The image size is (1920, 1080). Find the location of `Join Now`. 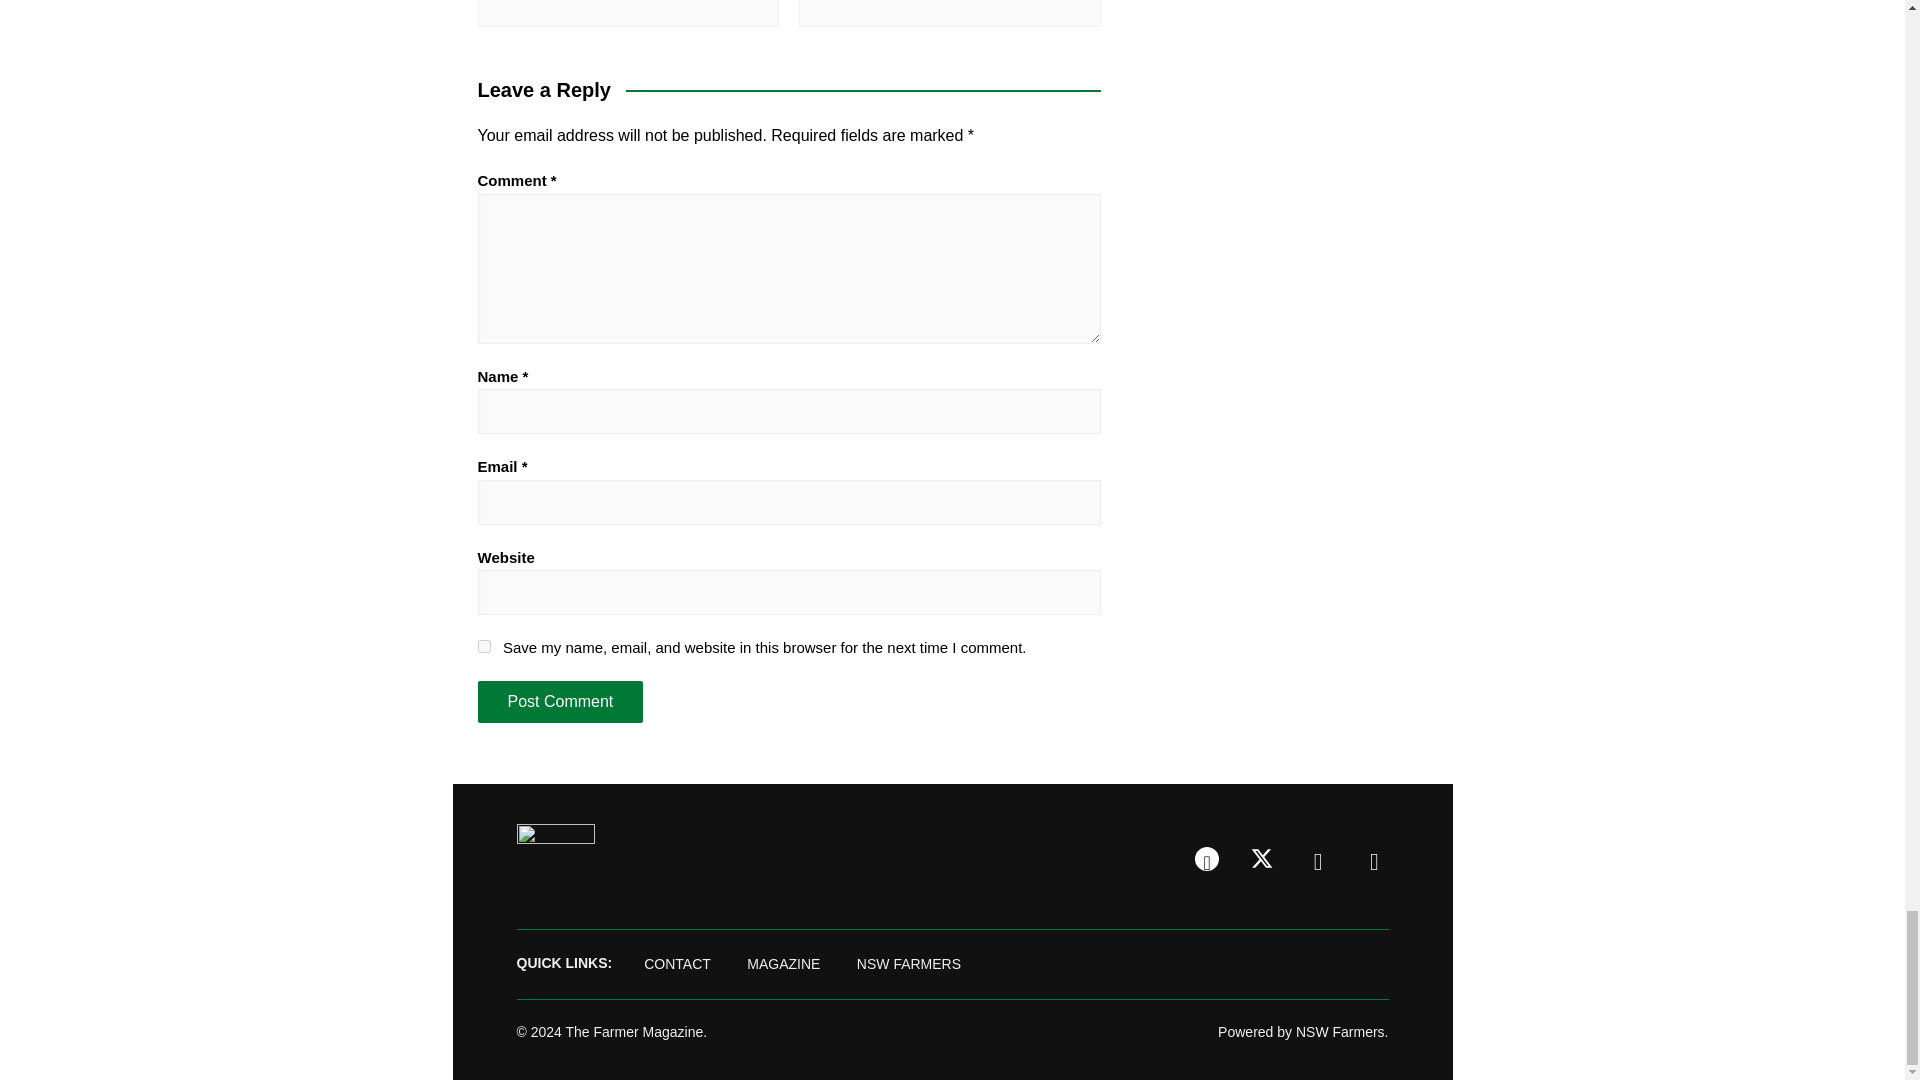

Join Now is located at coordinates (554, 854).